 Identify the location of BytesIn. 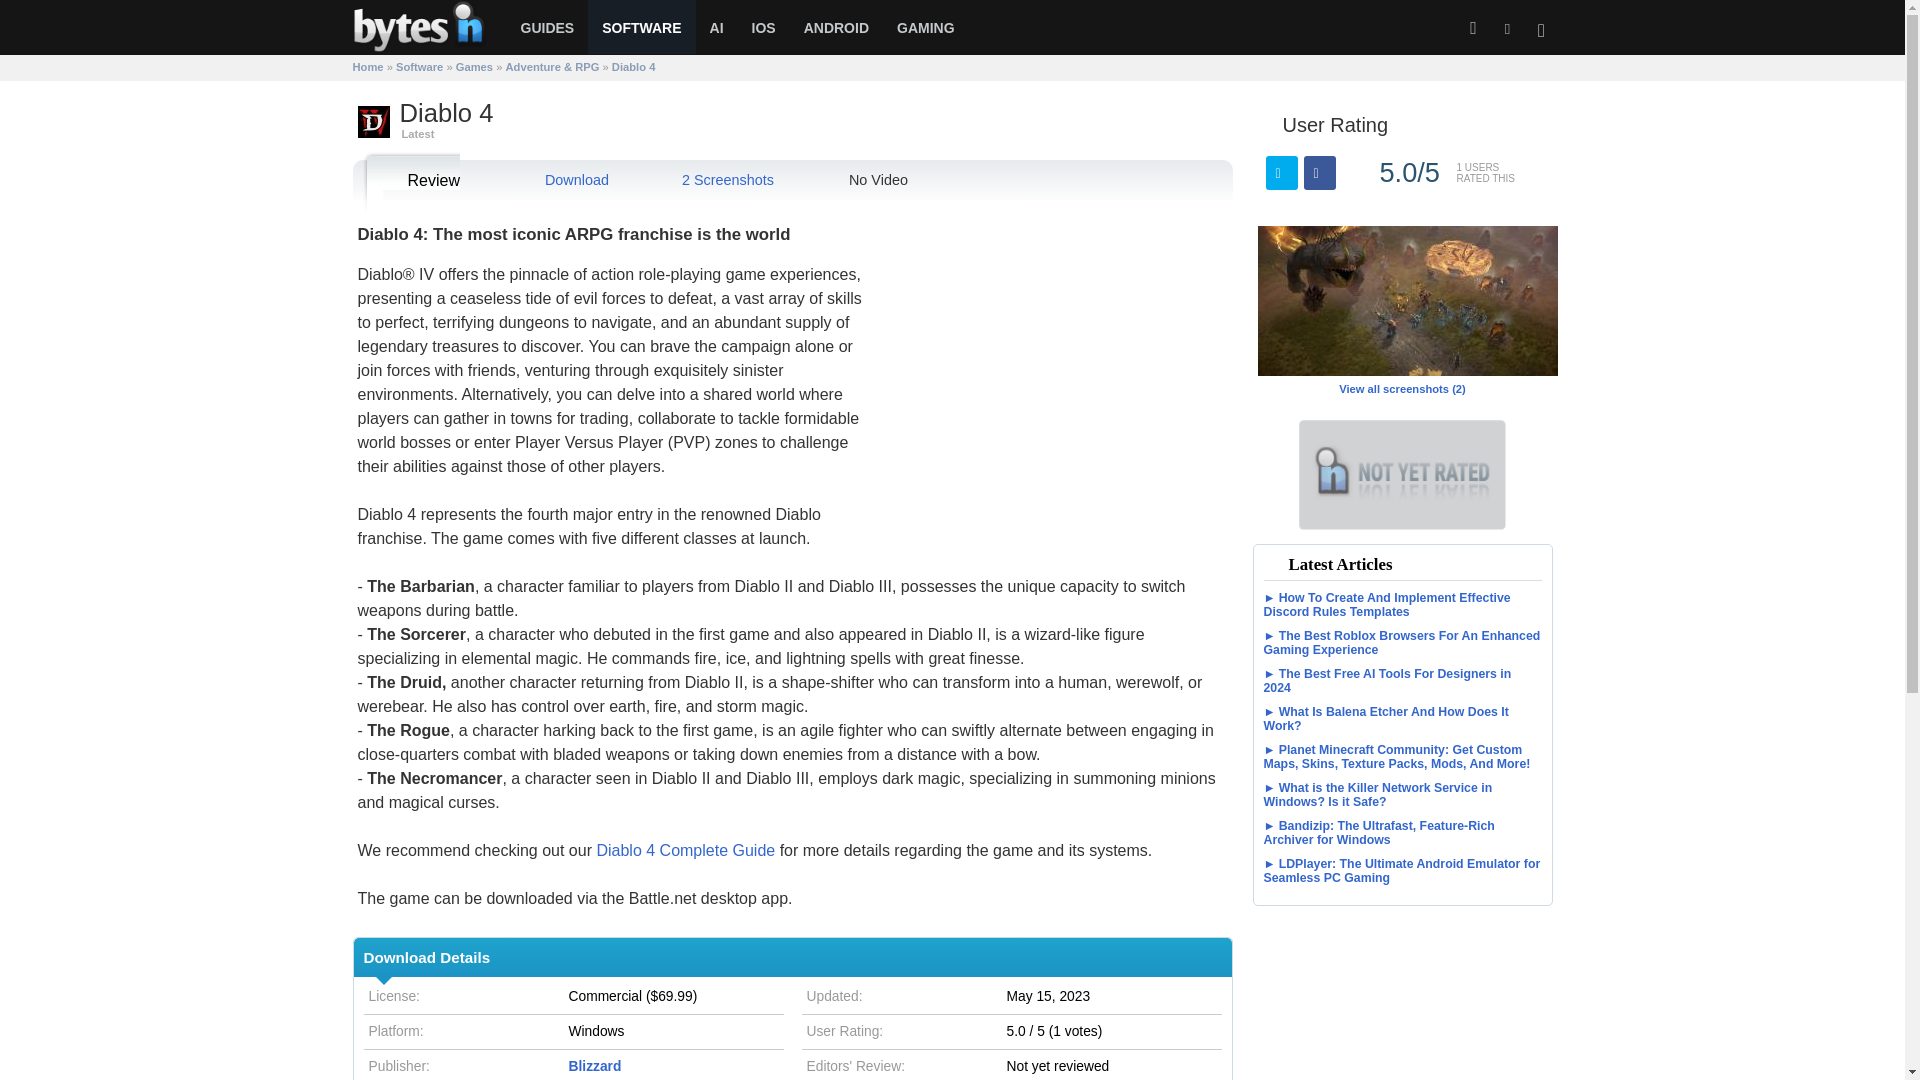
(428, 48).